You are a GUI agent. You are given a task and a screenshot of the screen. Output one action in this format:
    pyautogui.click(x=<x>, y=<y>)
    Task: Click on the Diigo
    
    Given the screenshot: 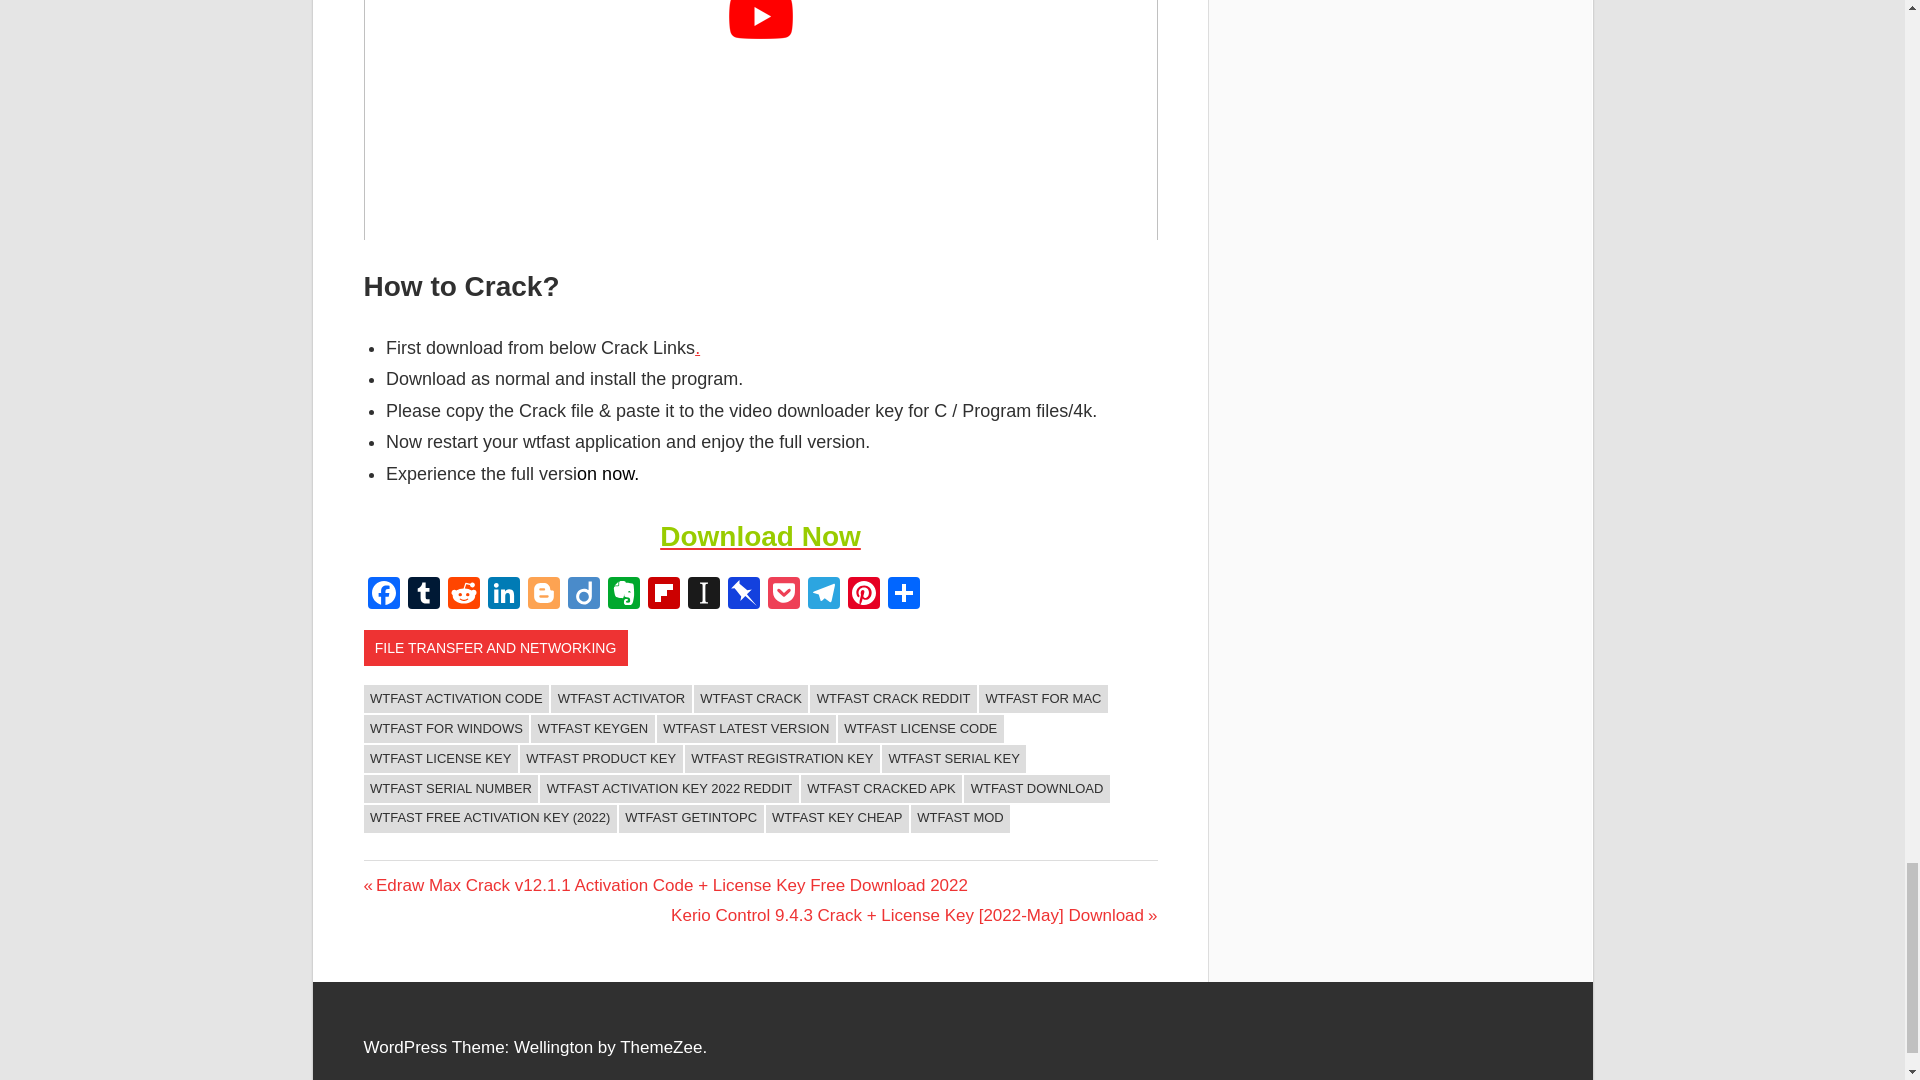 What is the action you would take?
    pyautogui.click(x=584, y=595)
    